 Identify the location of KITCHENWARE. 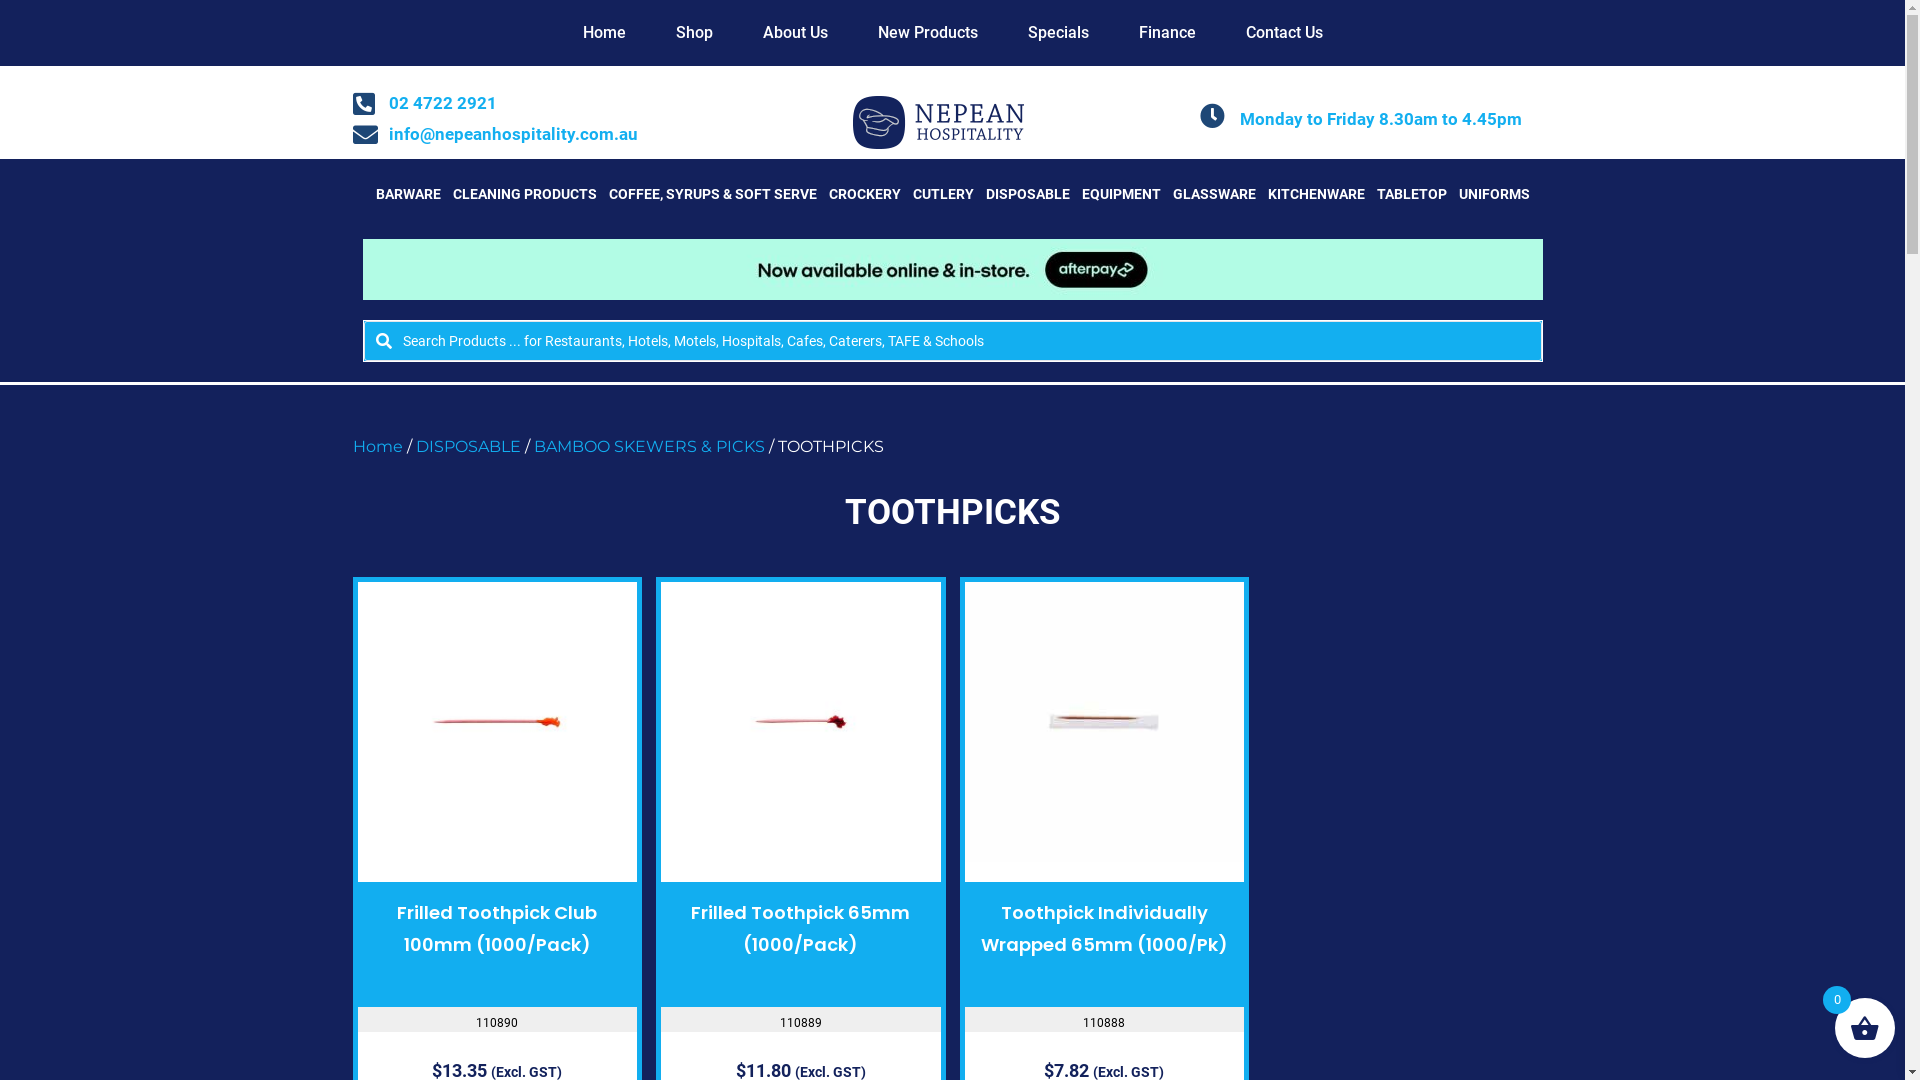
(1316, 194).